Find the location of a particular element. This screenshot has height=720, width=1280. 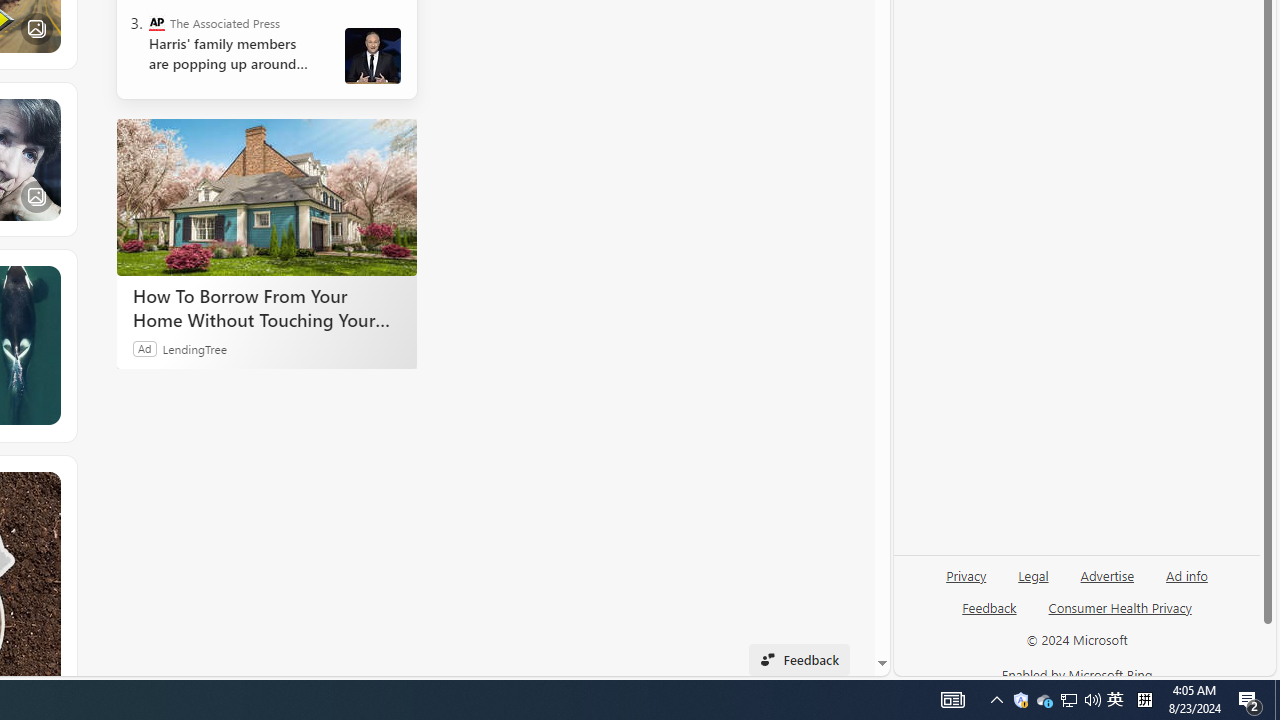

Legal is located at coordinates (1033, 583).